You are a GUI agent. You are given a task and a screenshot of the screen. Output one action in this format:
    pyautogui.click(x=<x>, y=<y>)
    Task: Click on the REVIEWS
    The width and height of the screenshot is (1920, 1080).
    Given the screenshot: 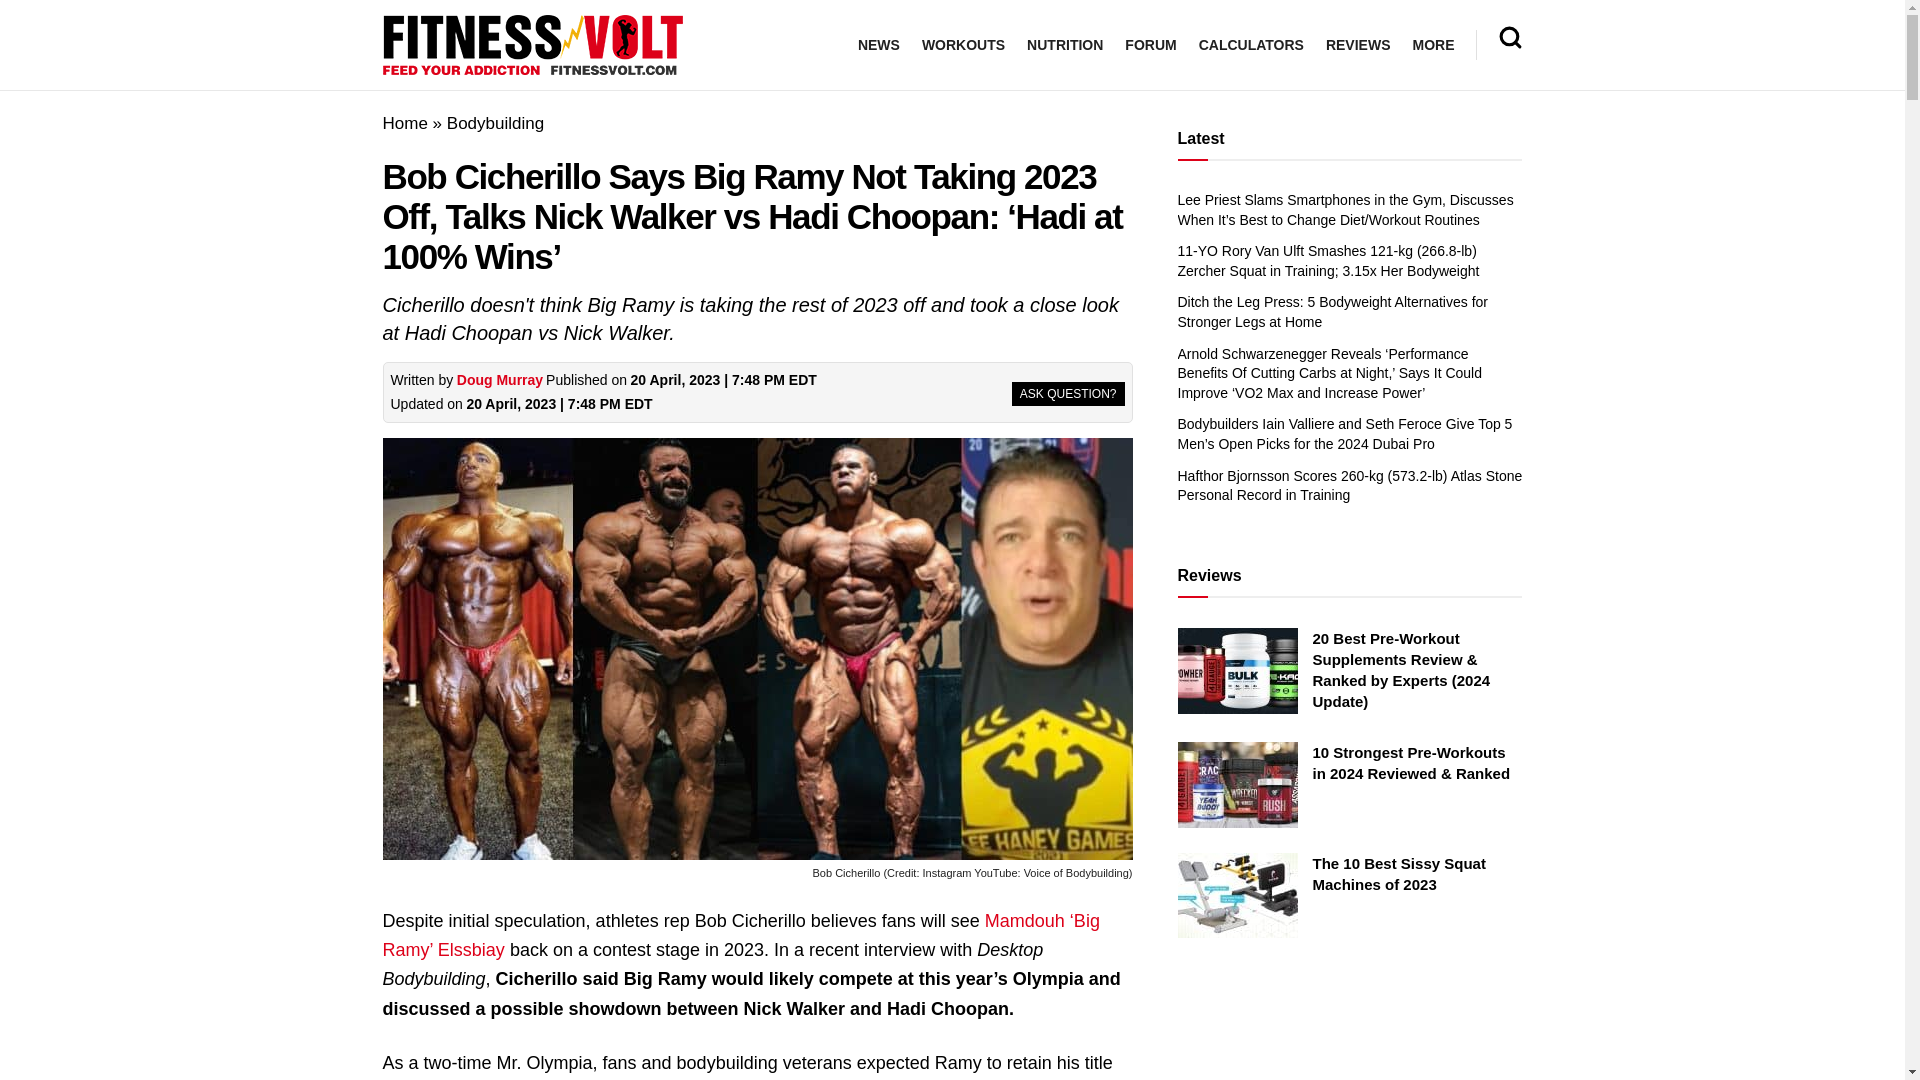 What is the action you would take?
    pyautogui.click(x=1358, y=45)
    